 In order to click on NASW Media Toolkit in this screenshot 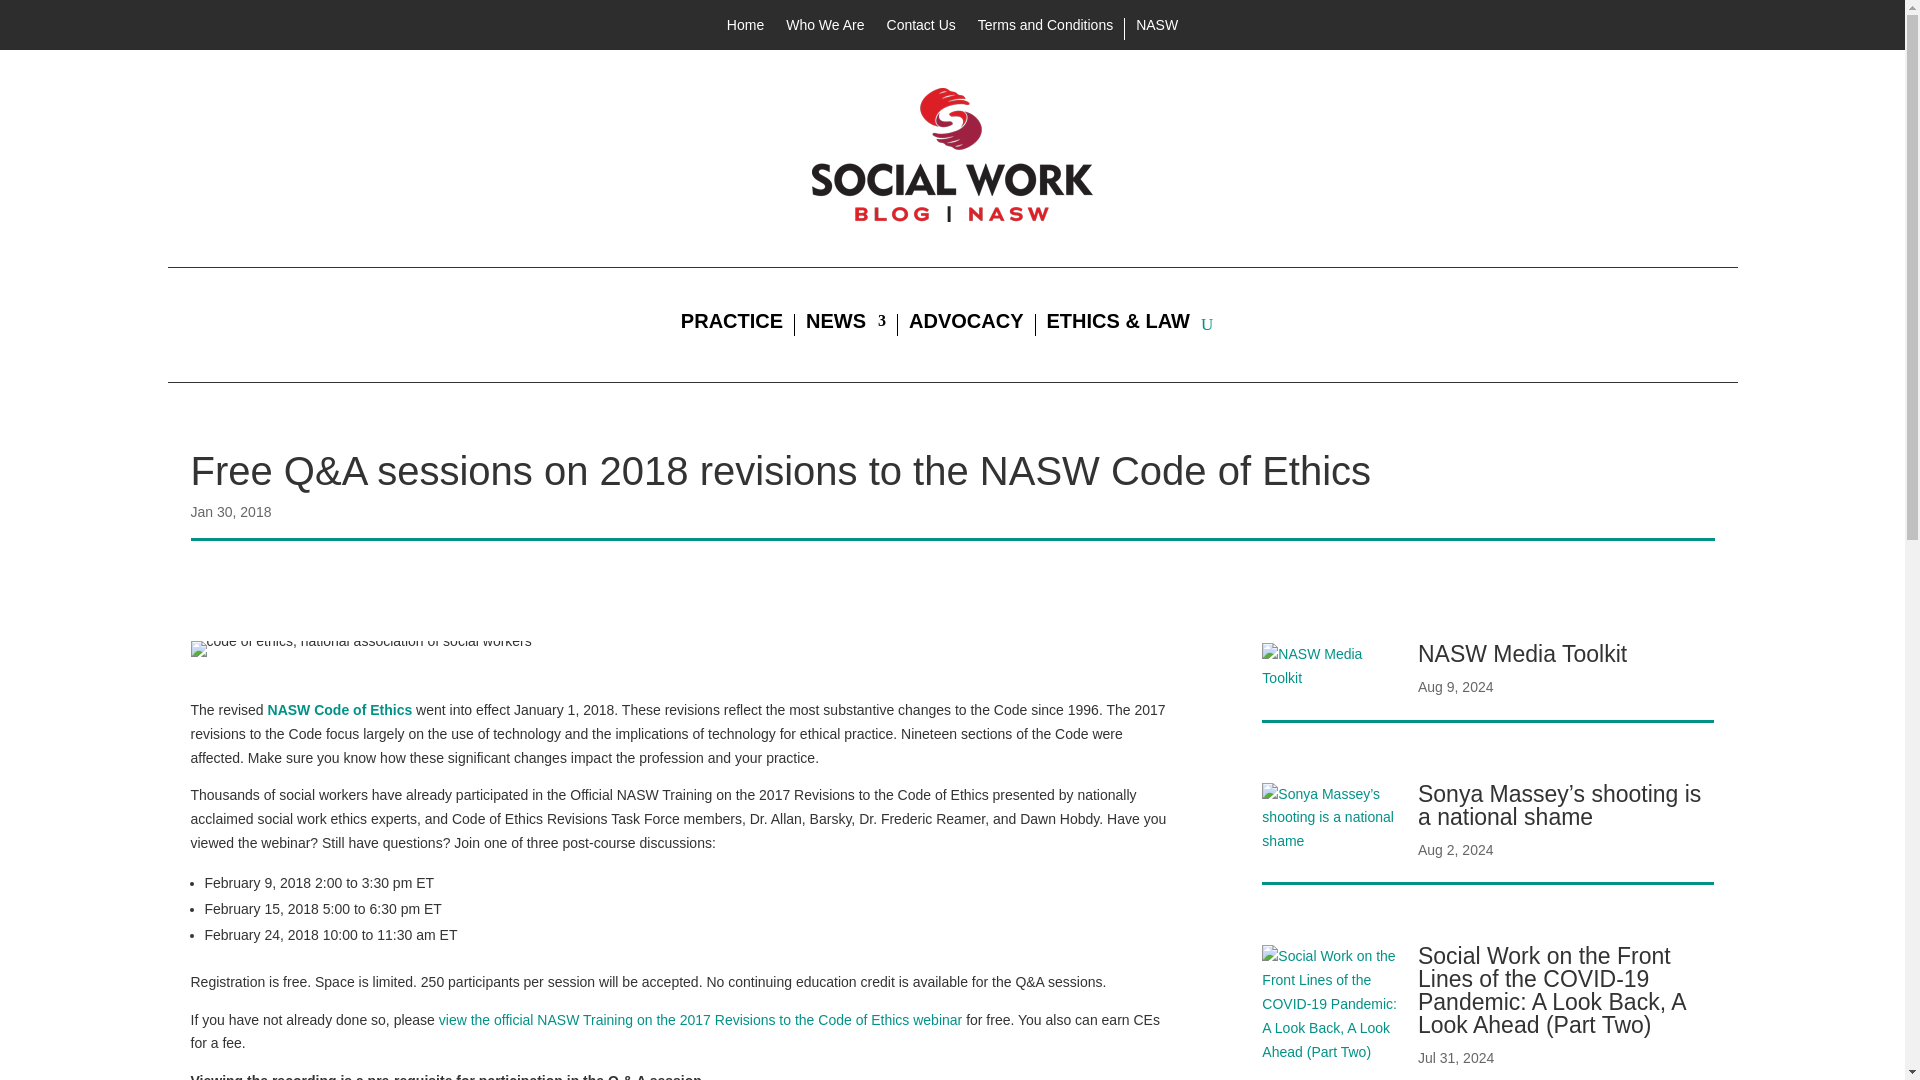, I will do `click(1522, 654)`.